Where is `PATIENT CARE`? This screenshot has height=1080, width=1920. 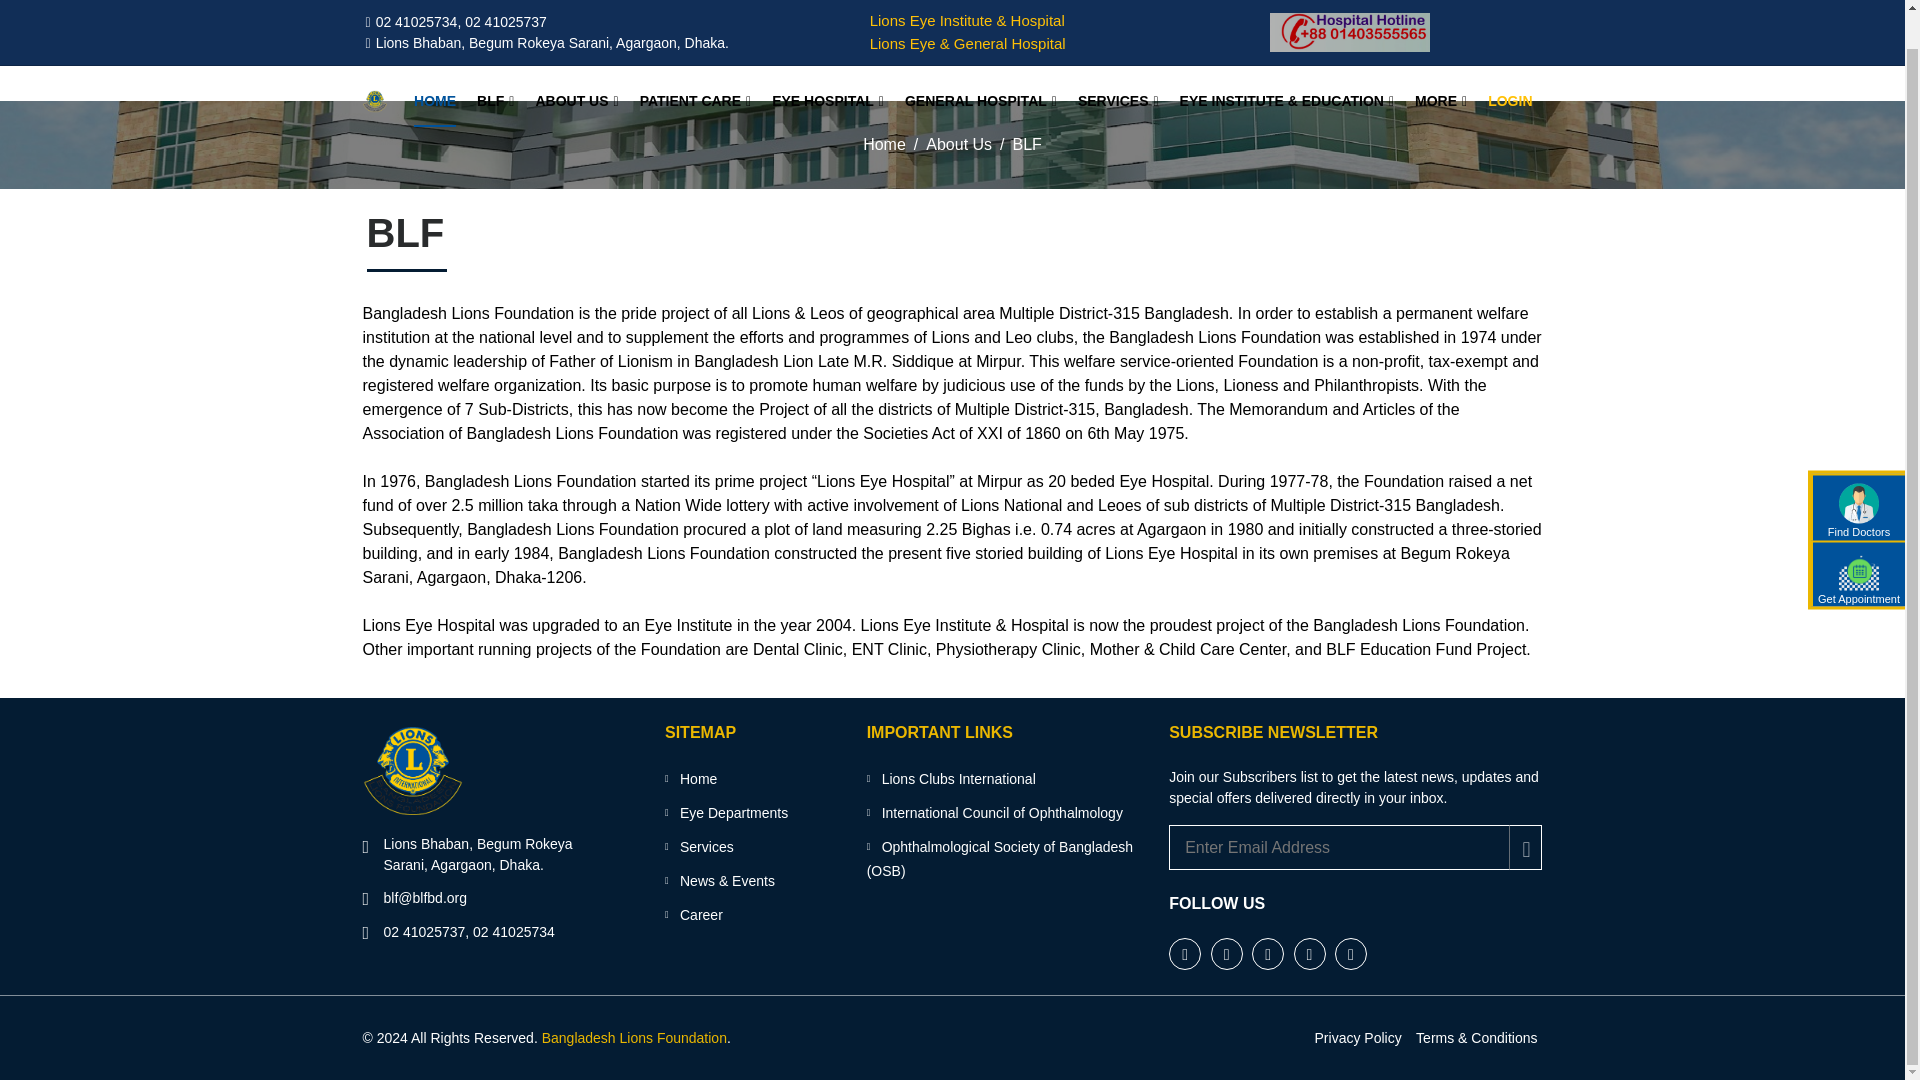
PATIENT CARE is located at coordinates (696, 66).